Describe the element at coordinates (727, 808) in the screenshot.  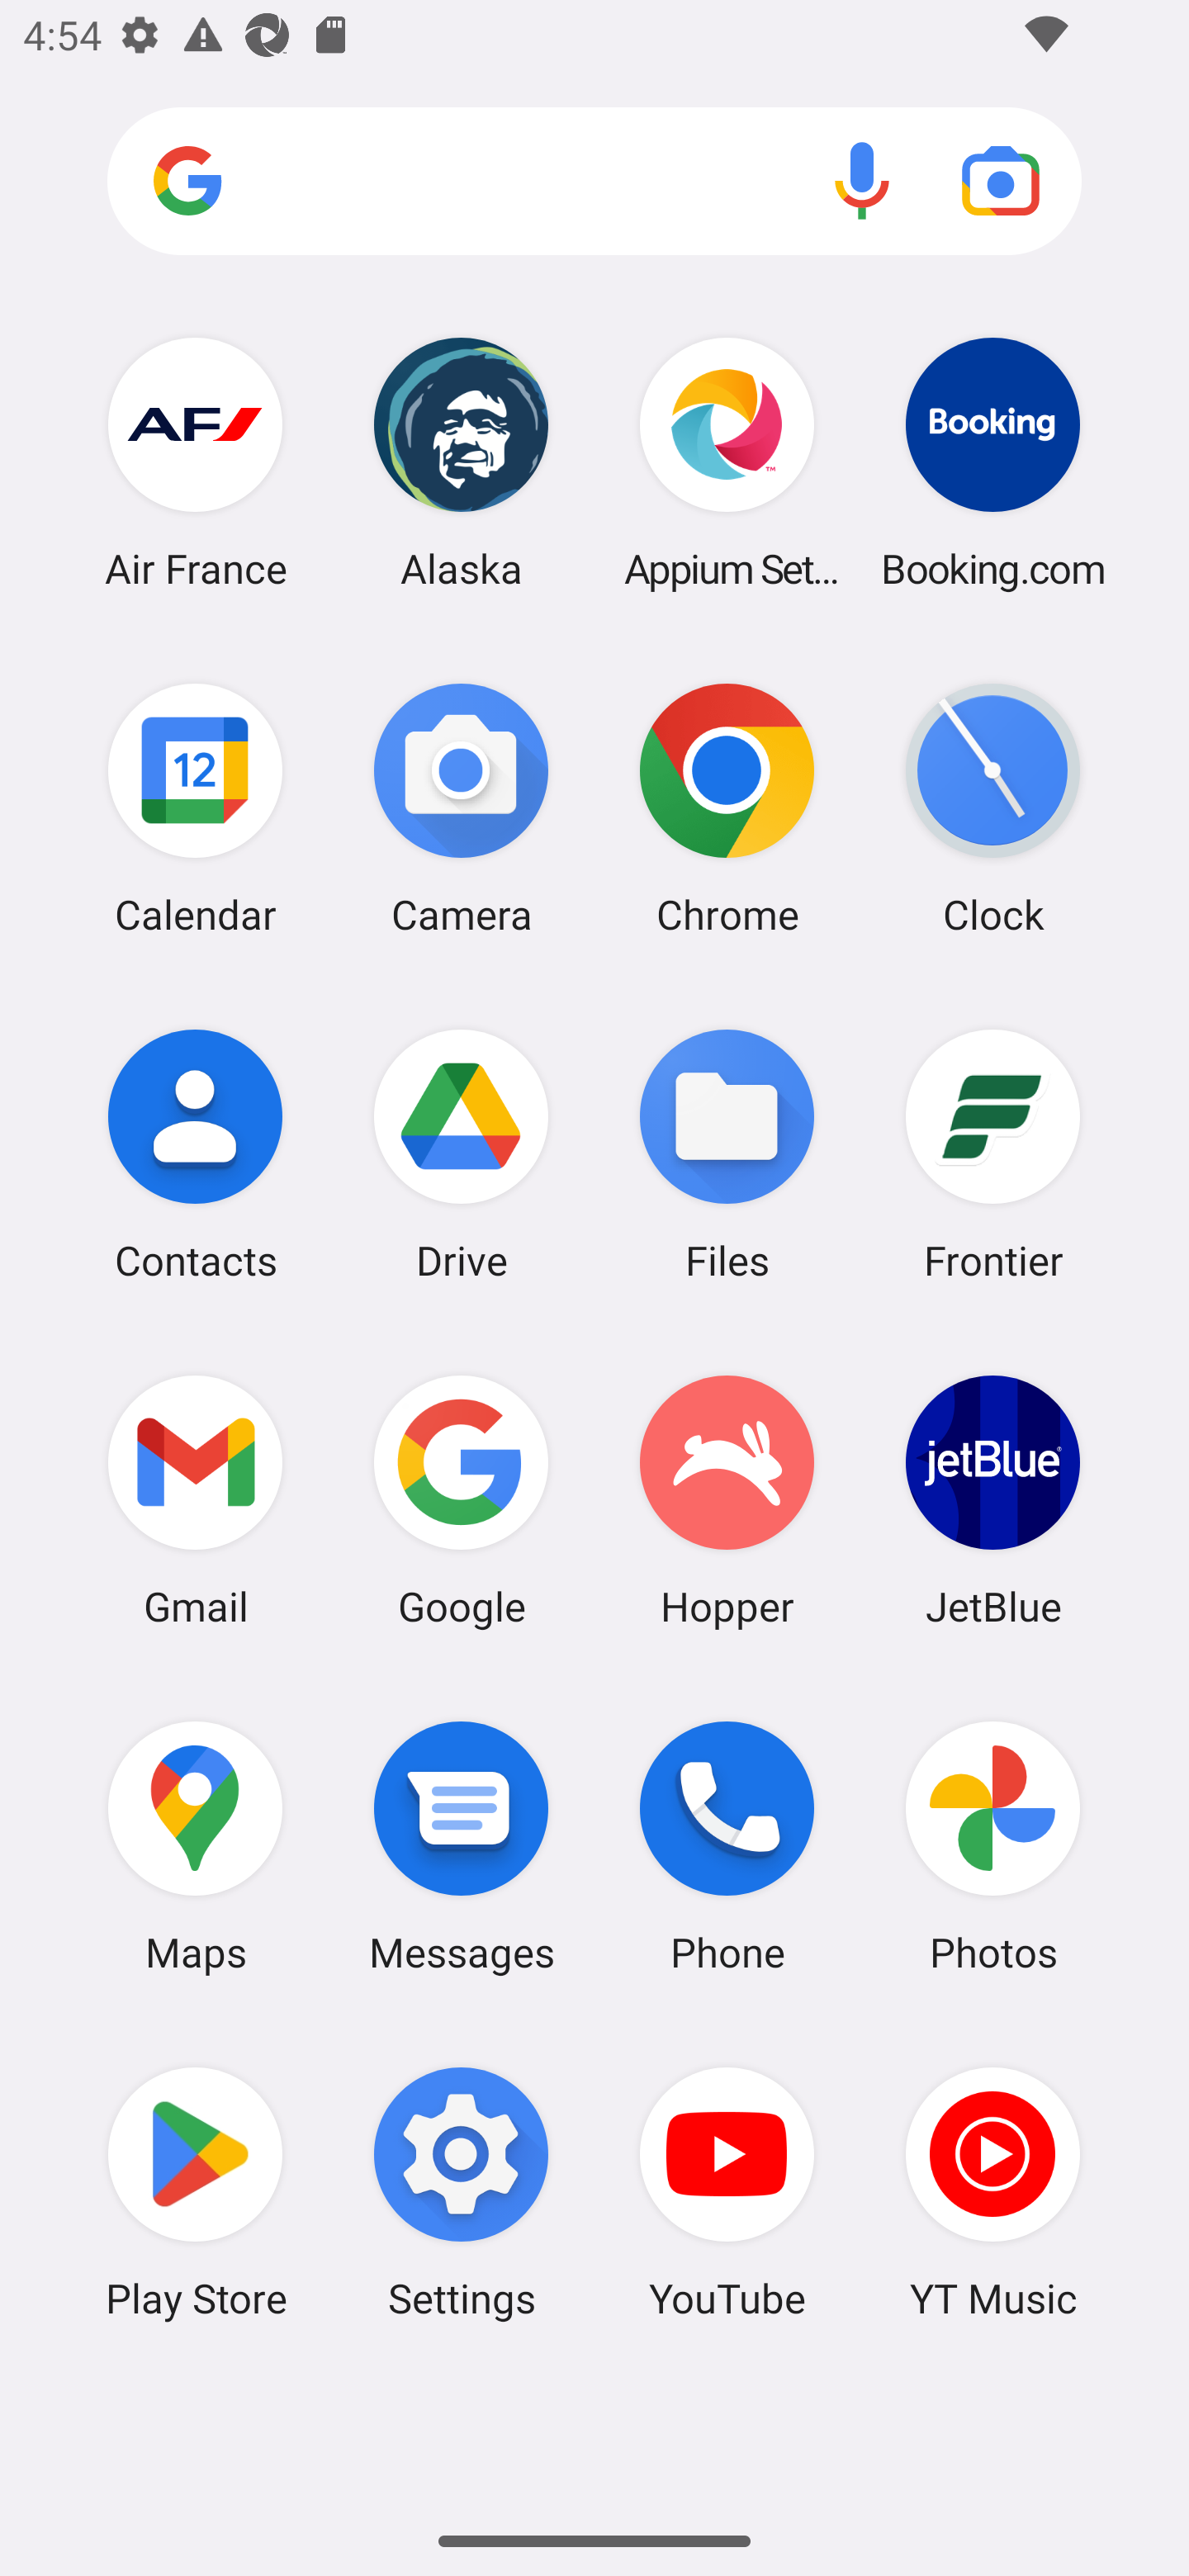
I see `Chrome` at that location.